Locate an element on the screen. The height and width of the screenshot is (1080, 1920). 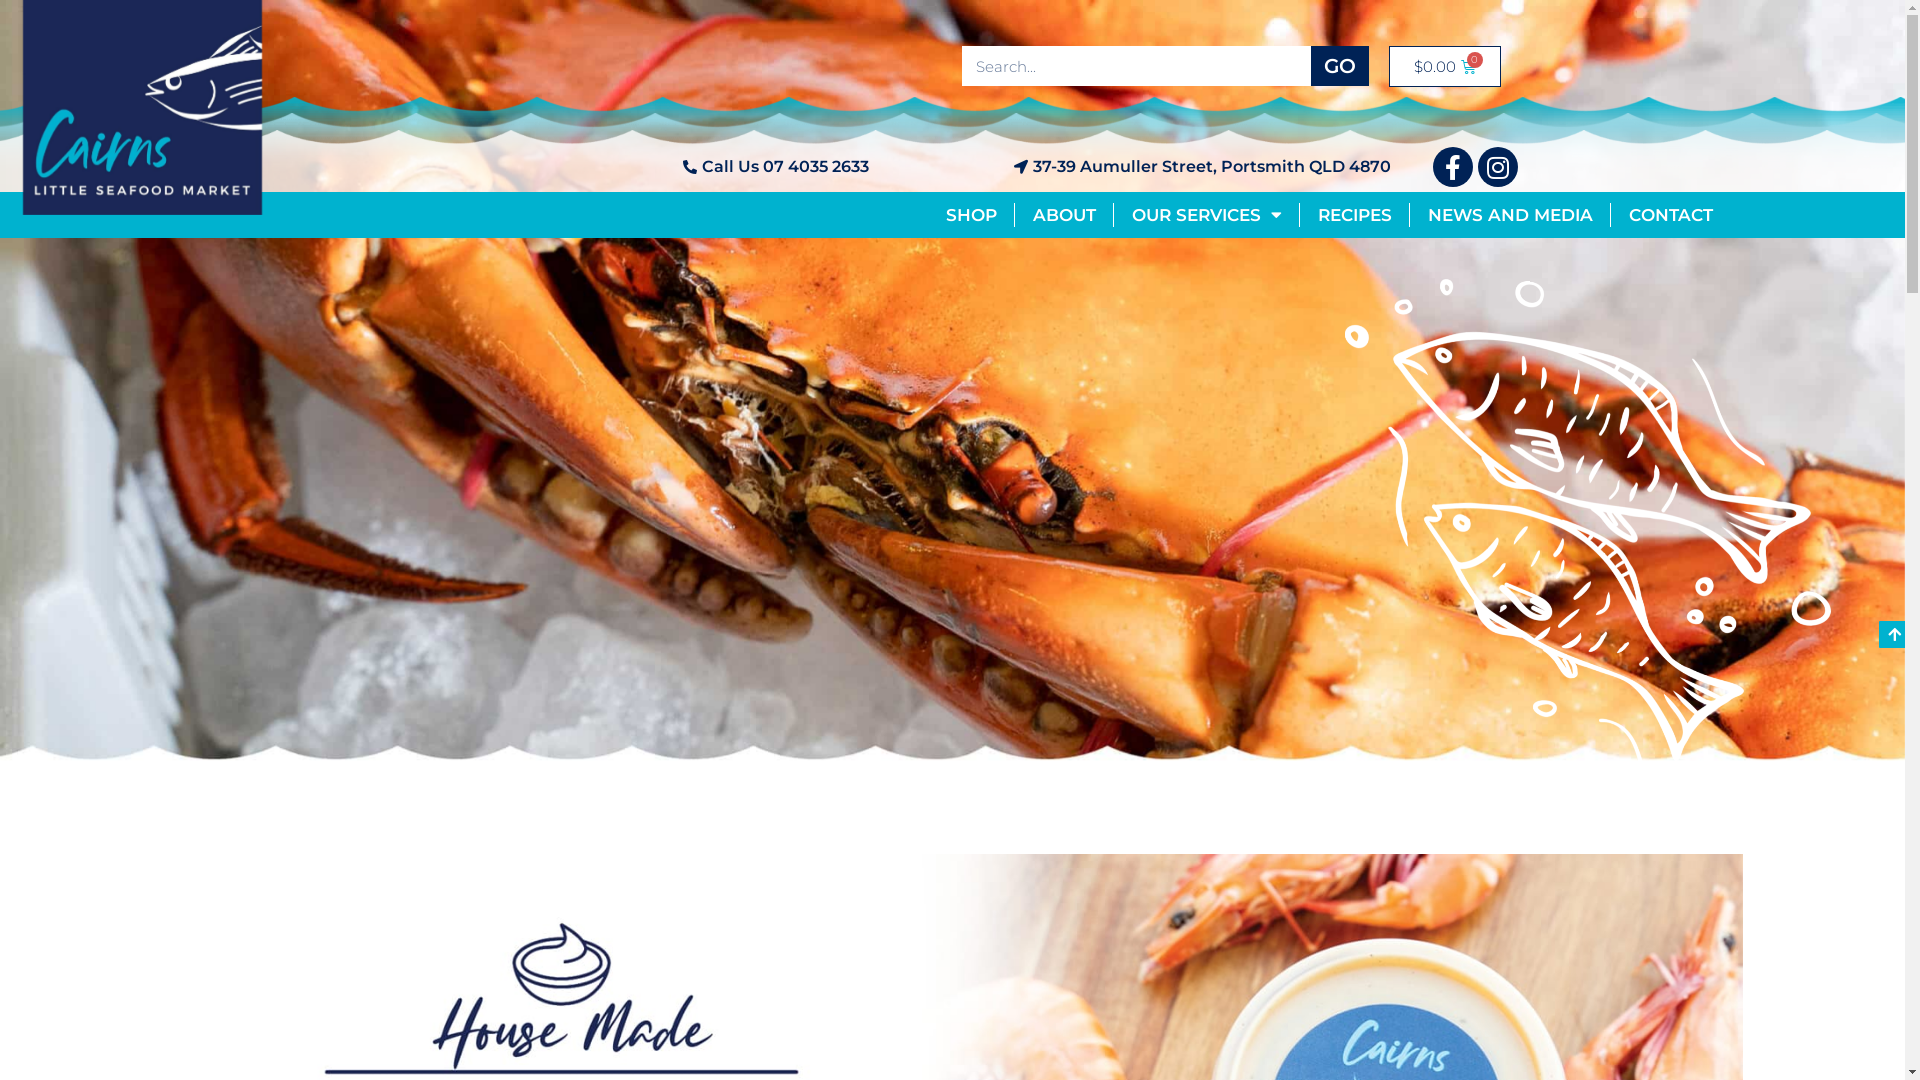
NEWS AND MEDIA is located at coordinates (1510, 215).